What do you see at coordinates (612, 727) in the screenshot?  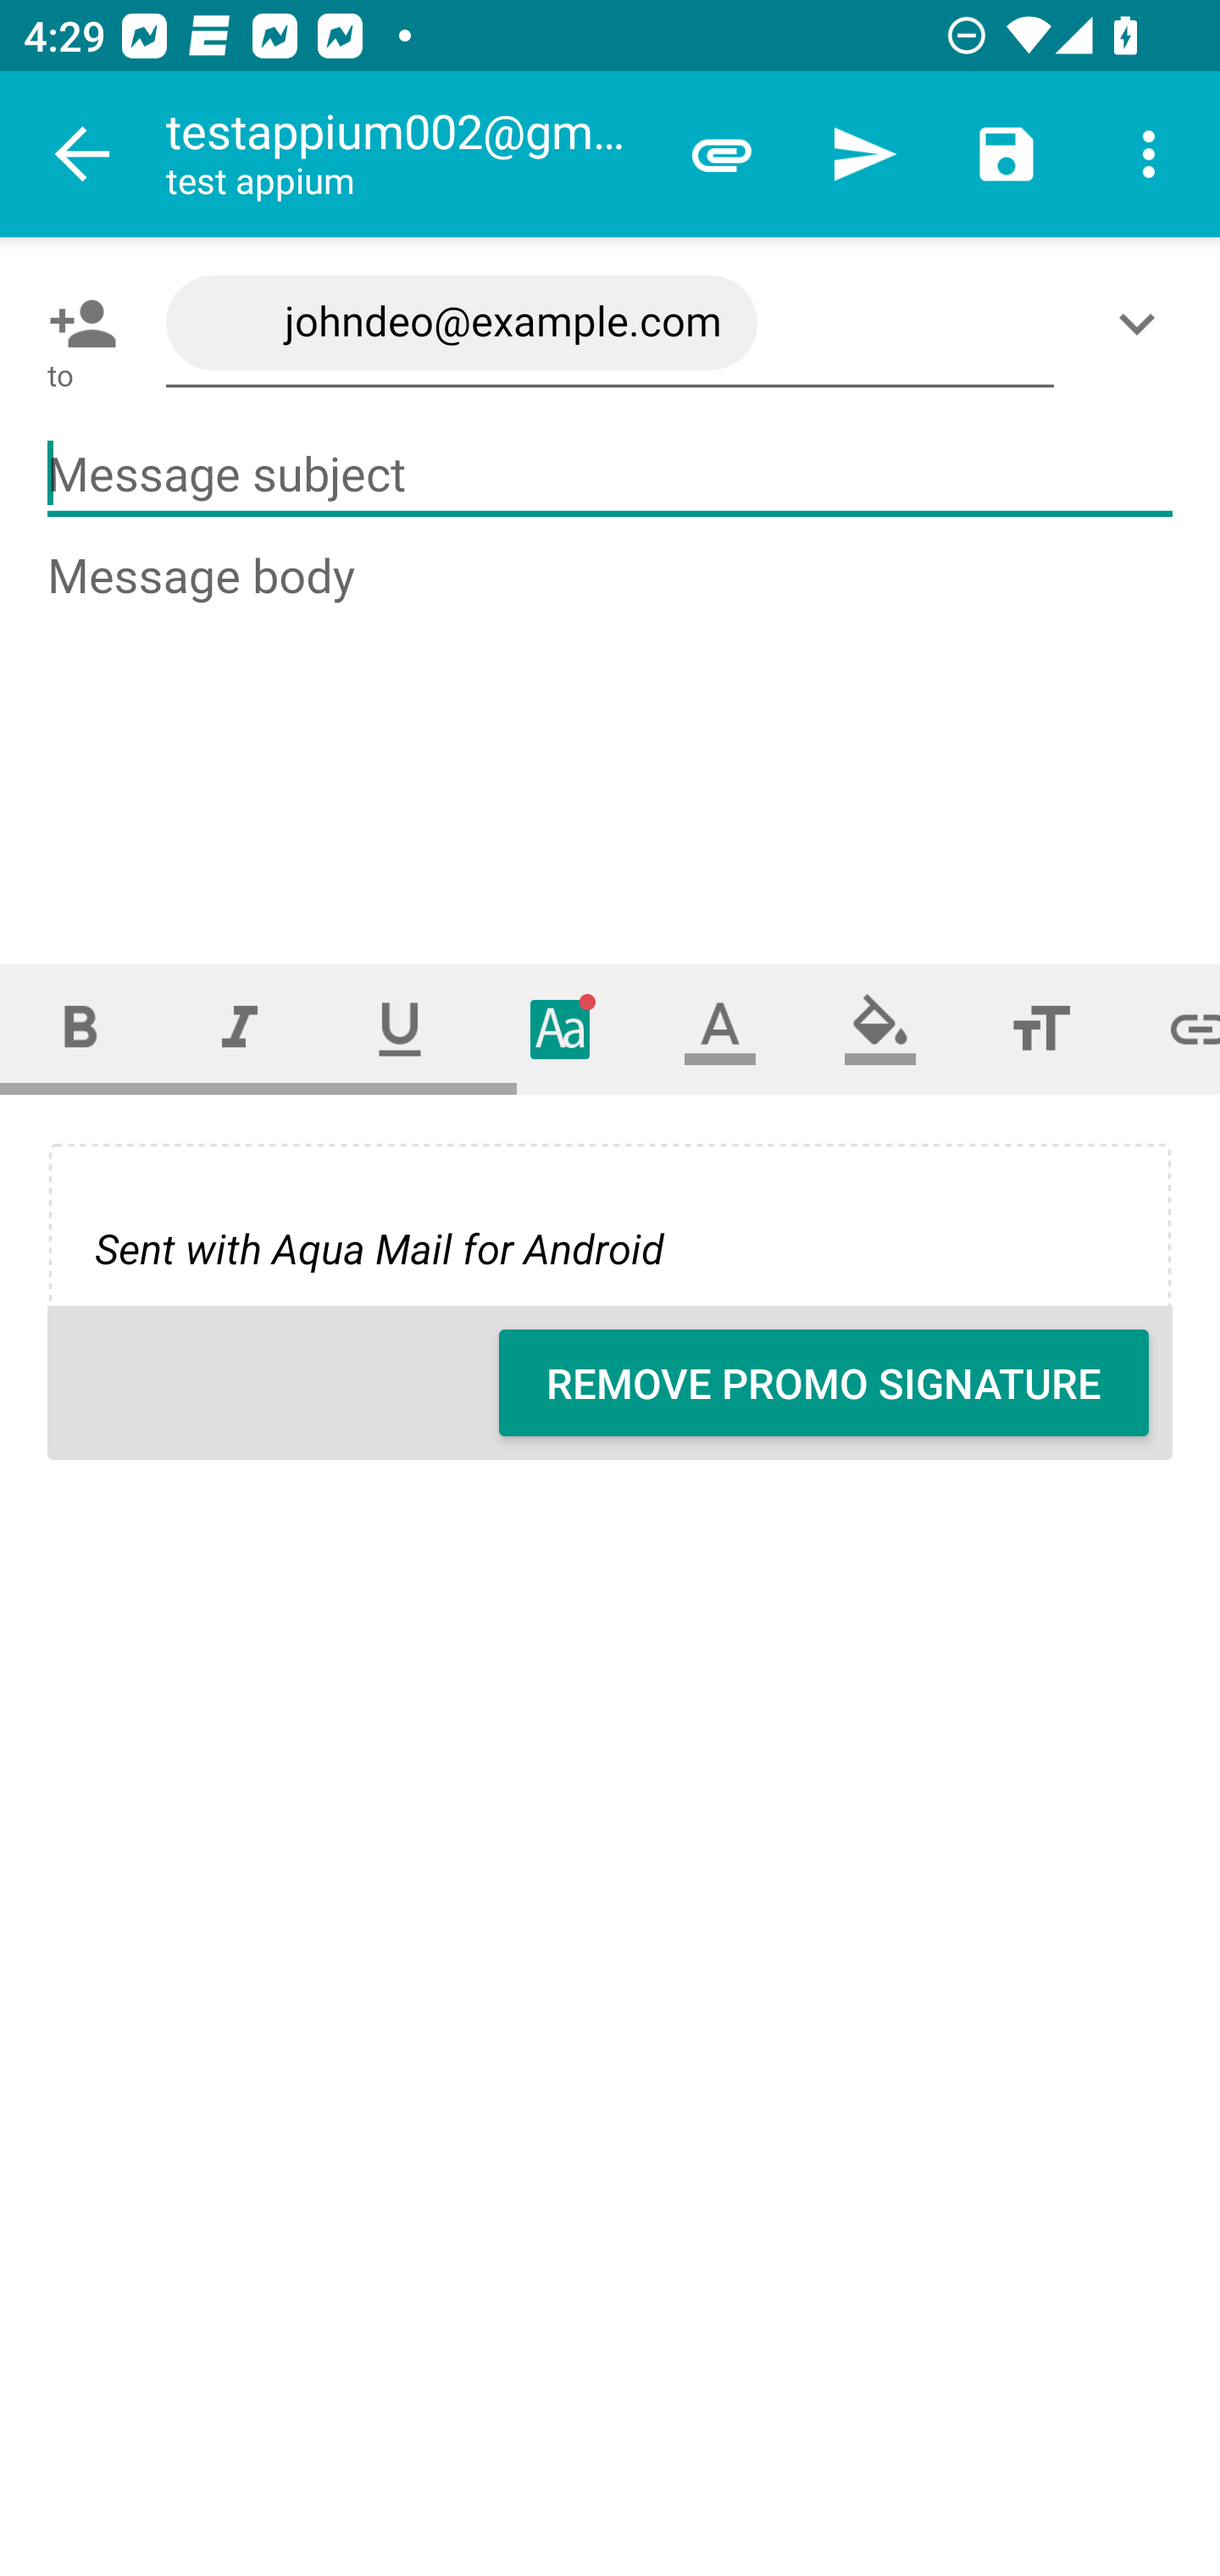 I see `Message body` at bounding box center [612, 727].